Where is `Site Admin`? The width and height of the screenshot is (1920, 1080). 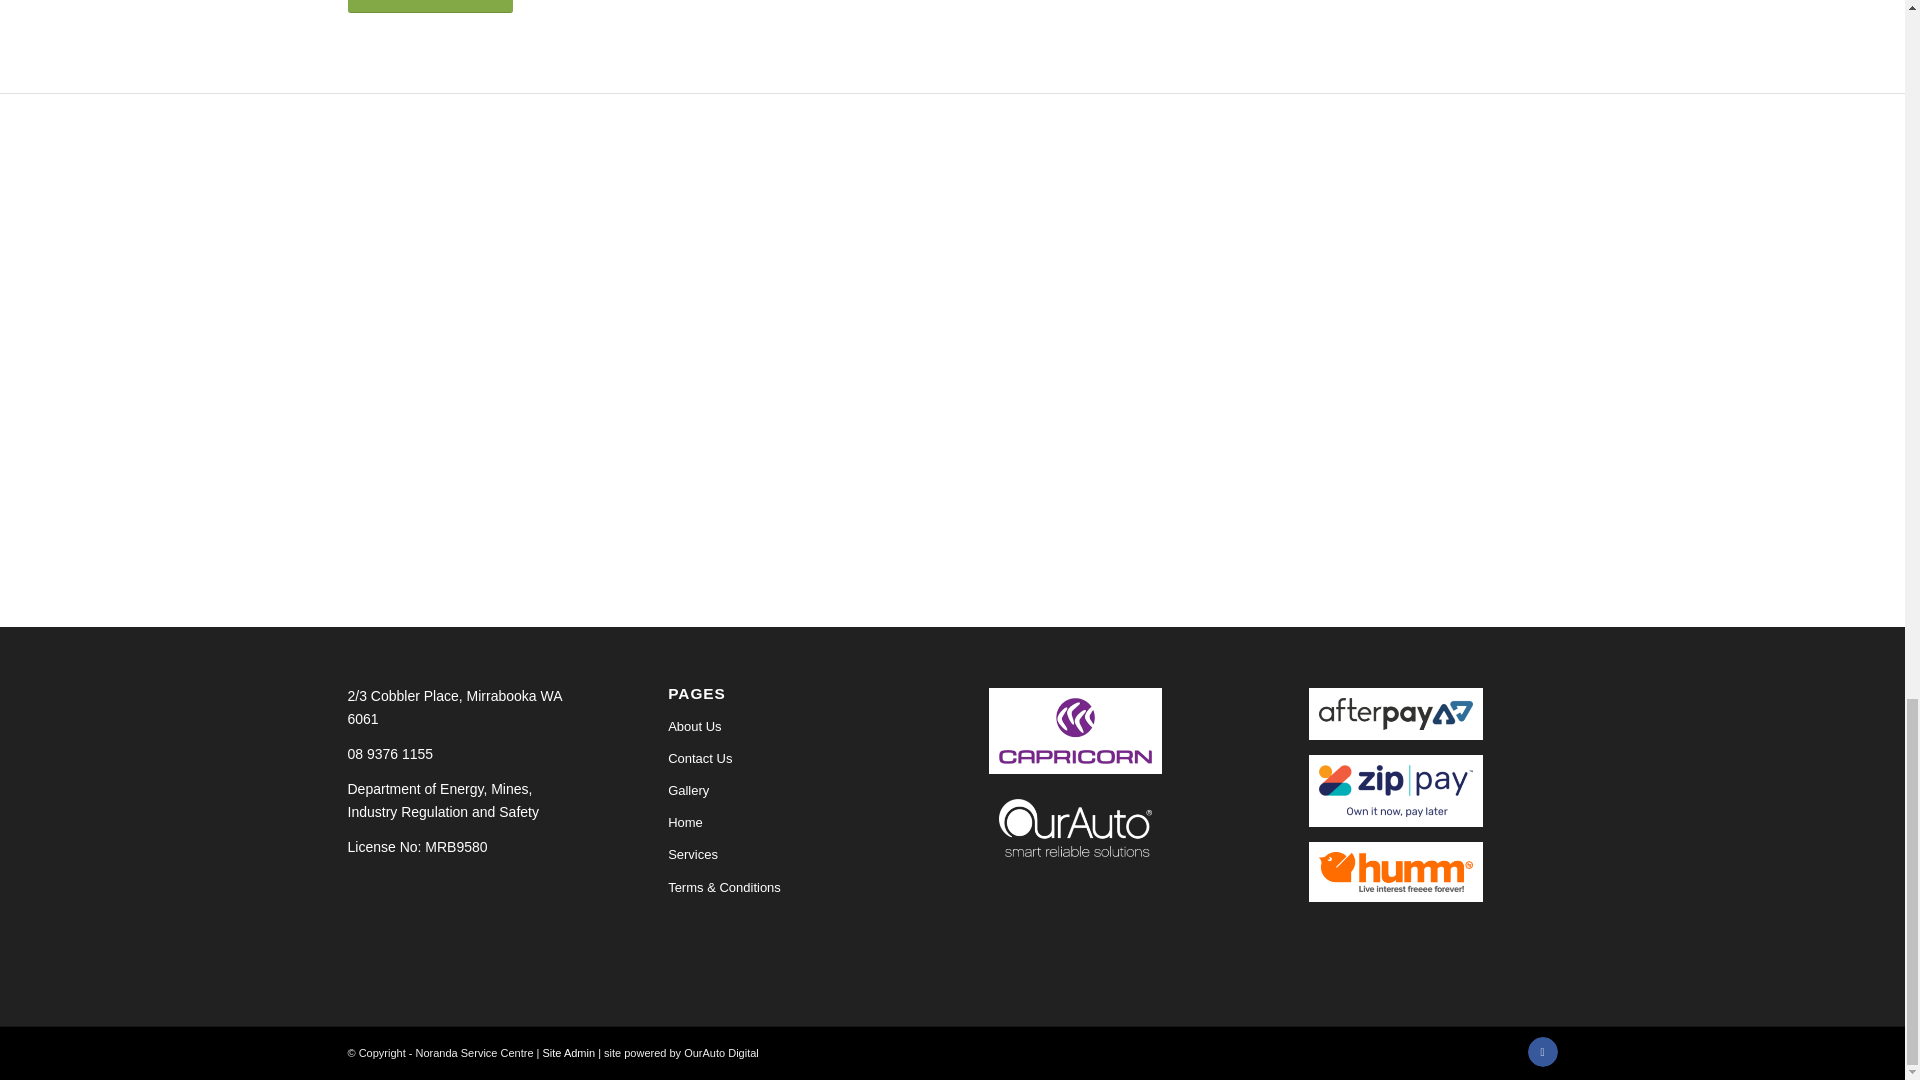 Site Admin is located at coordinates (568, 1052).